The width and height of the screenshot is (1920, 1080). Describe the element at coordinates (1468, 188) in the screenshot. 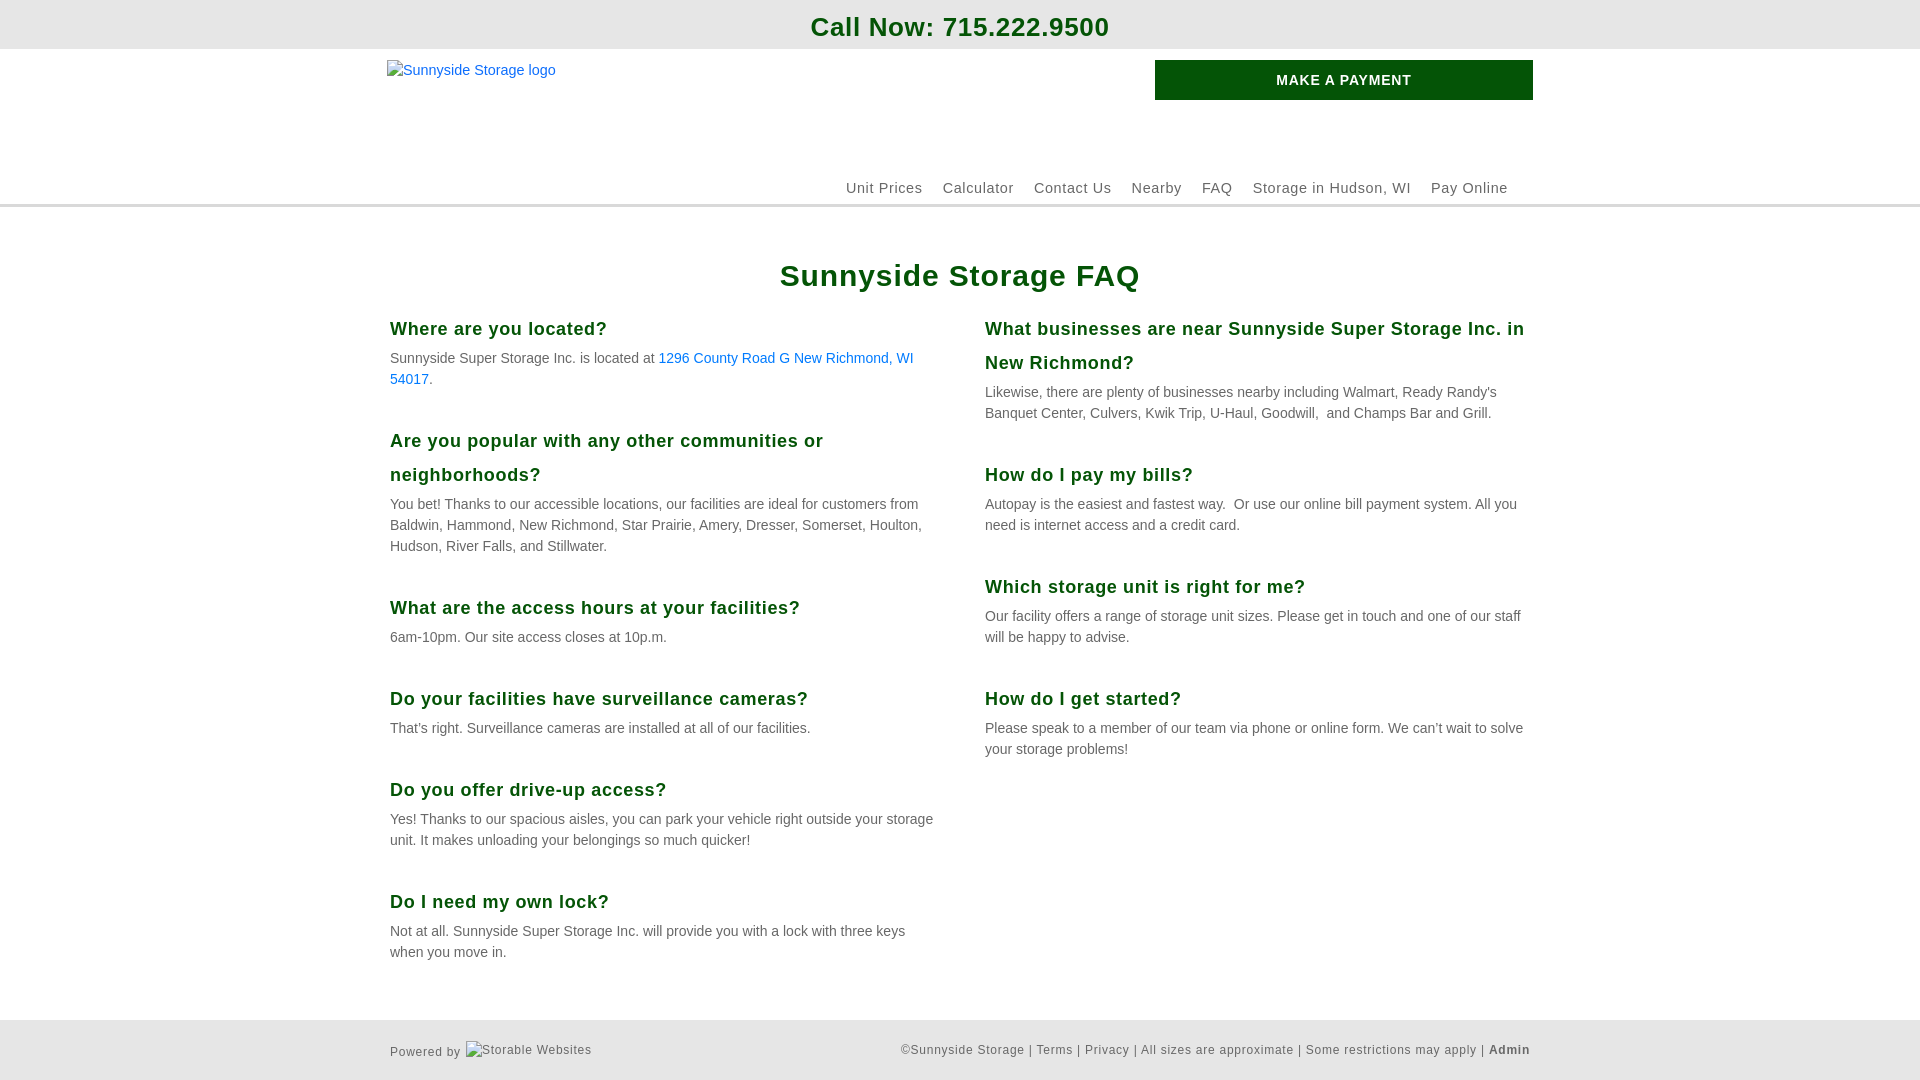

I see `Pay Online` at that location.